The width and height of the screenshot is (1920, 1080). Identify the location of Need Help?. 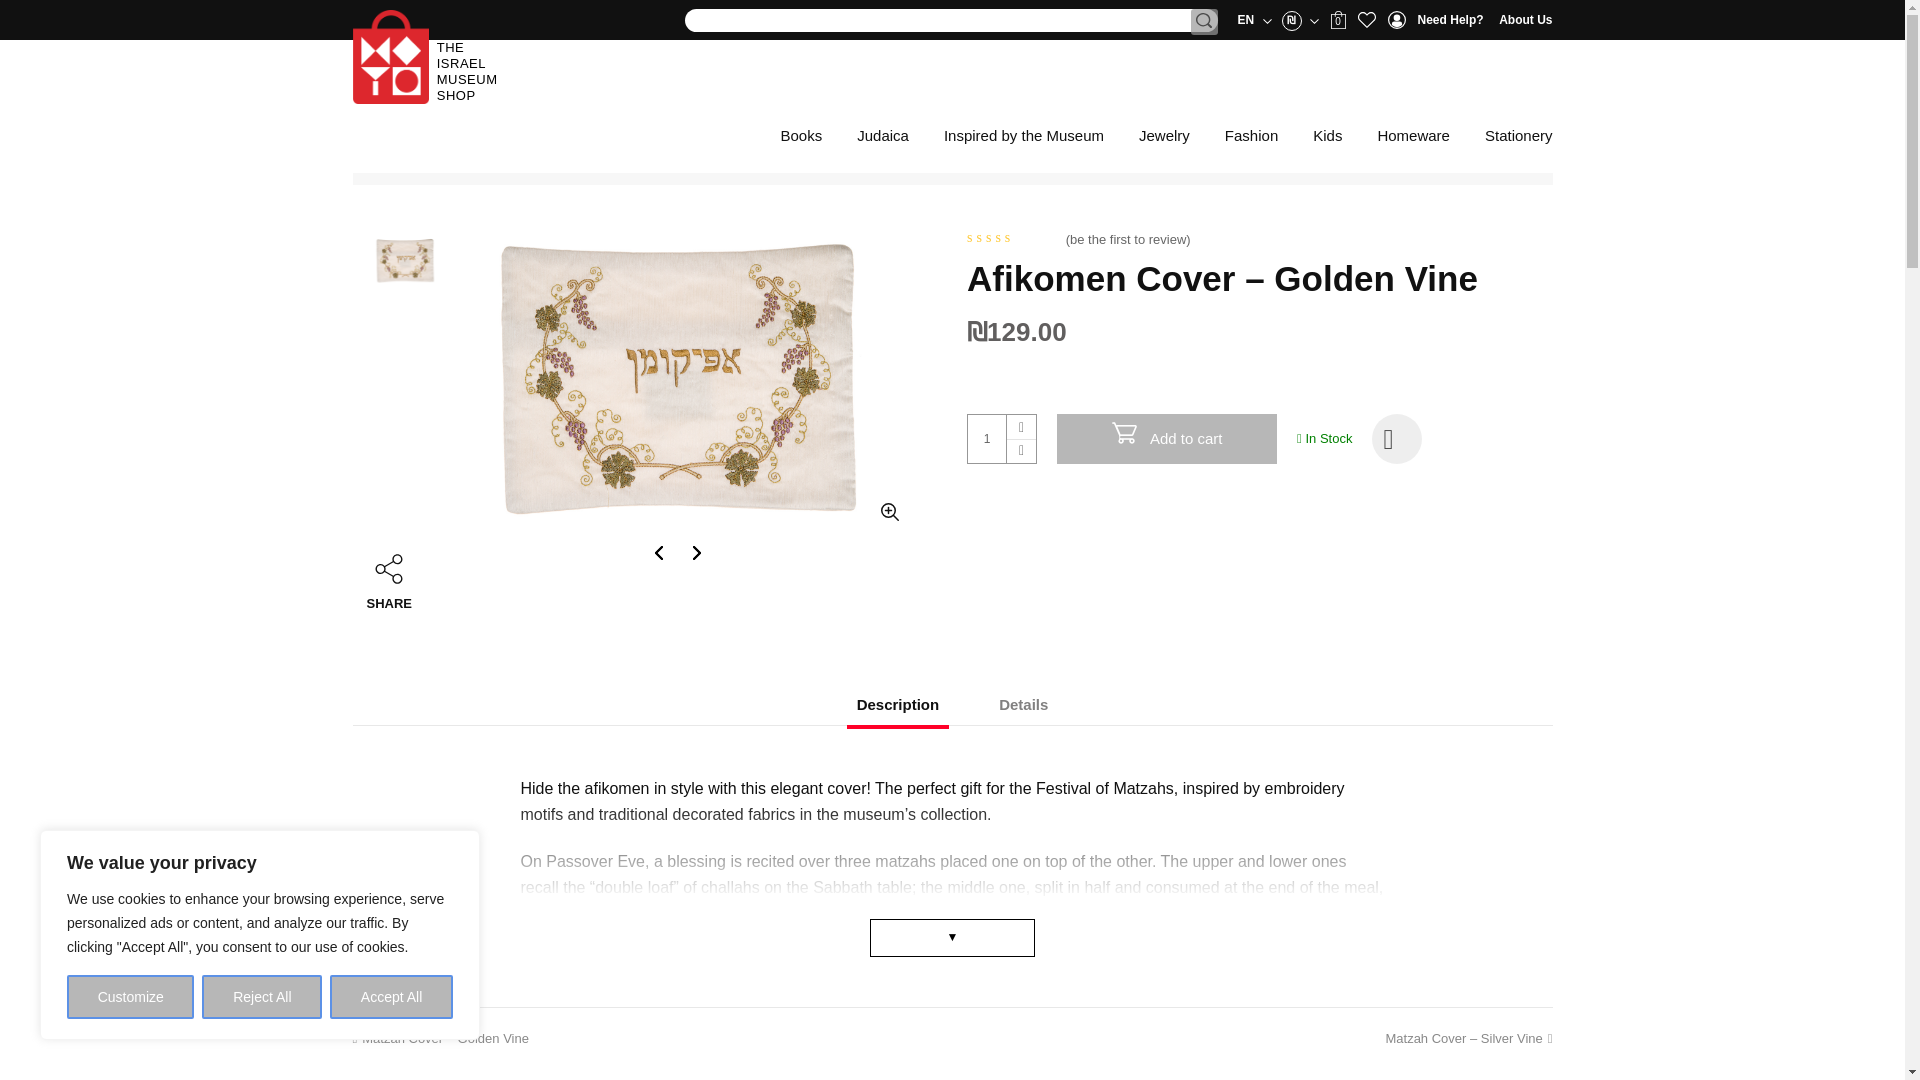
(1451, 20).